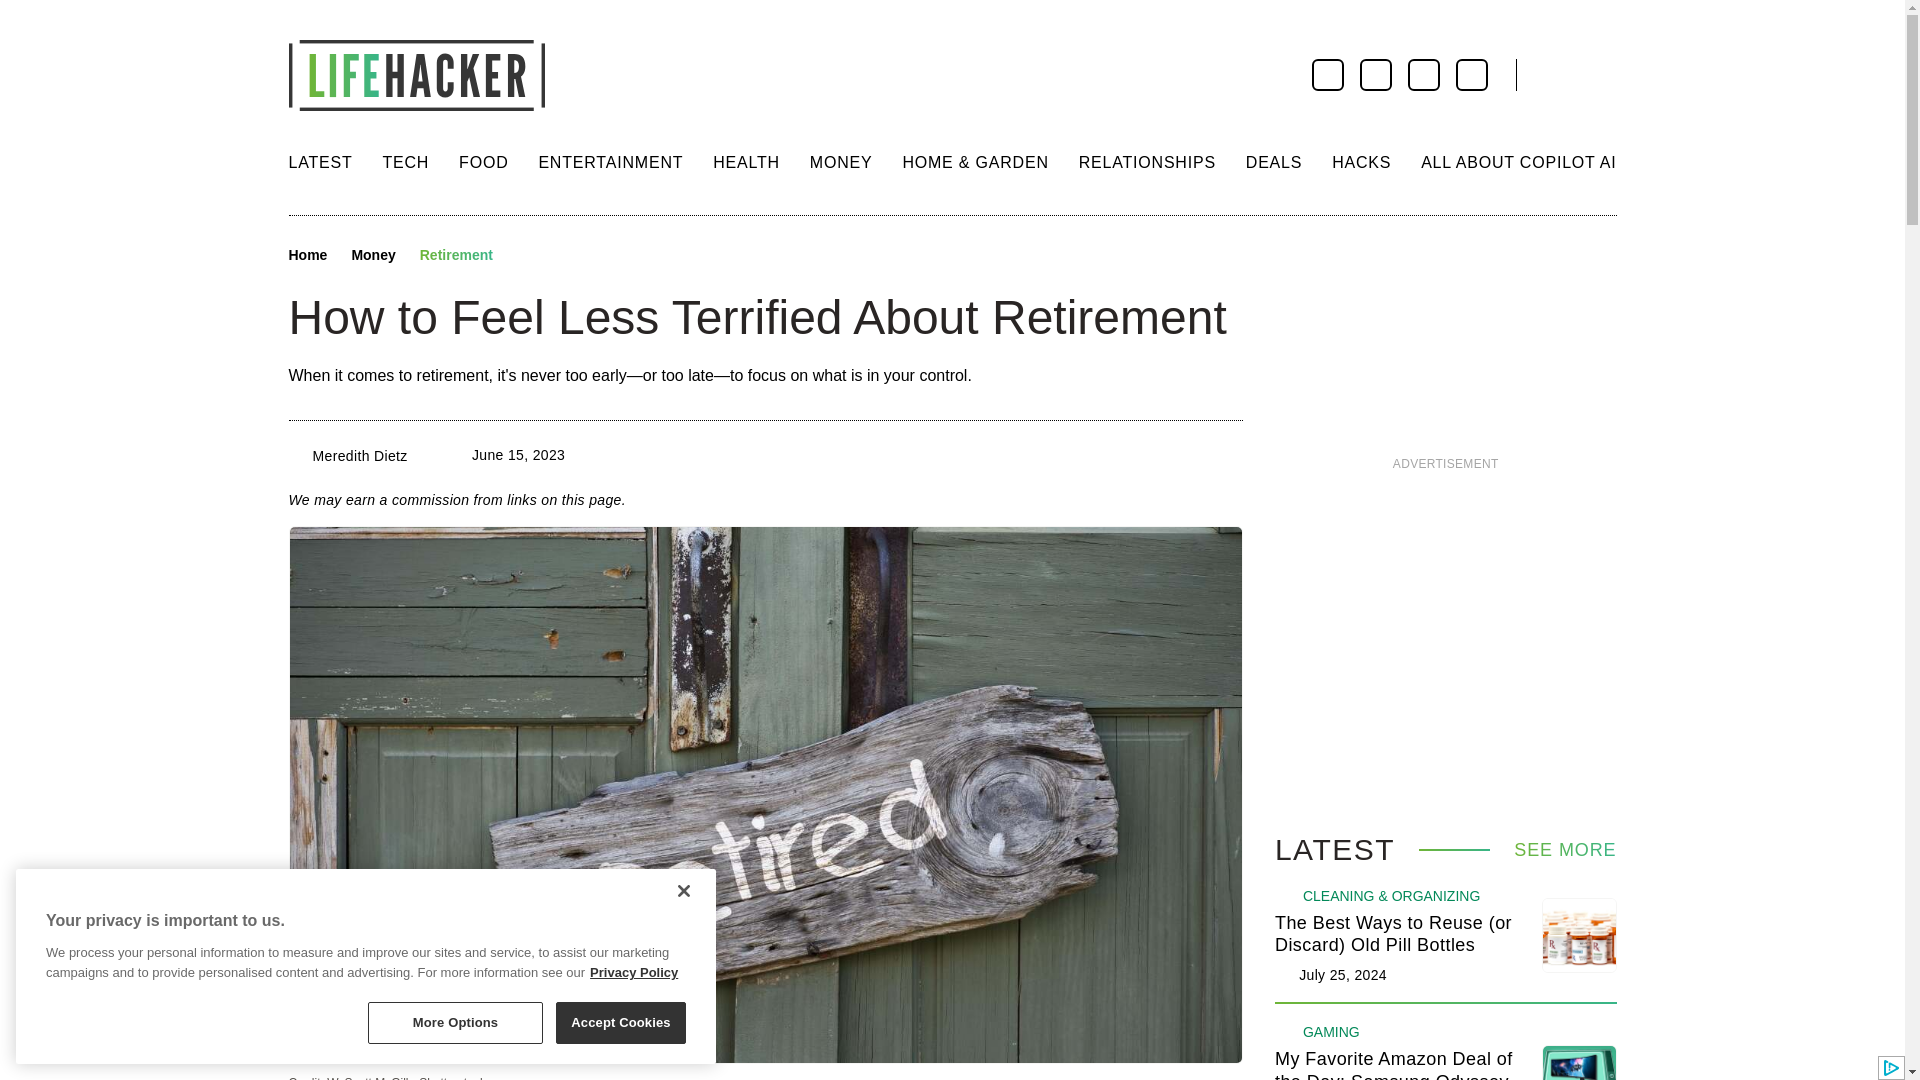 Image resolution: width=1920 pixels, height=1080 pixels. What do you see at coordinates (1147, 162) in the screenshot?
I see `RELATIONSHIPS` at bounding box center [1147, 162].